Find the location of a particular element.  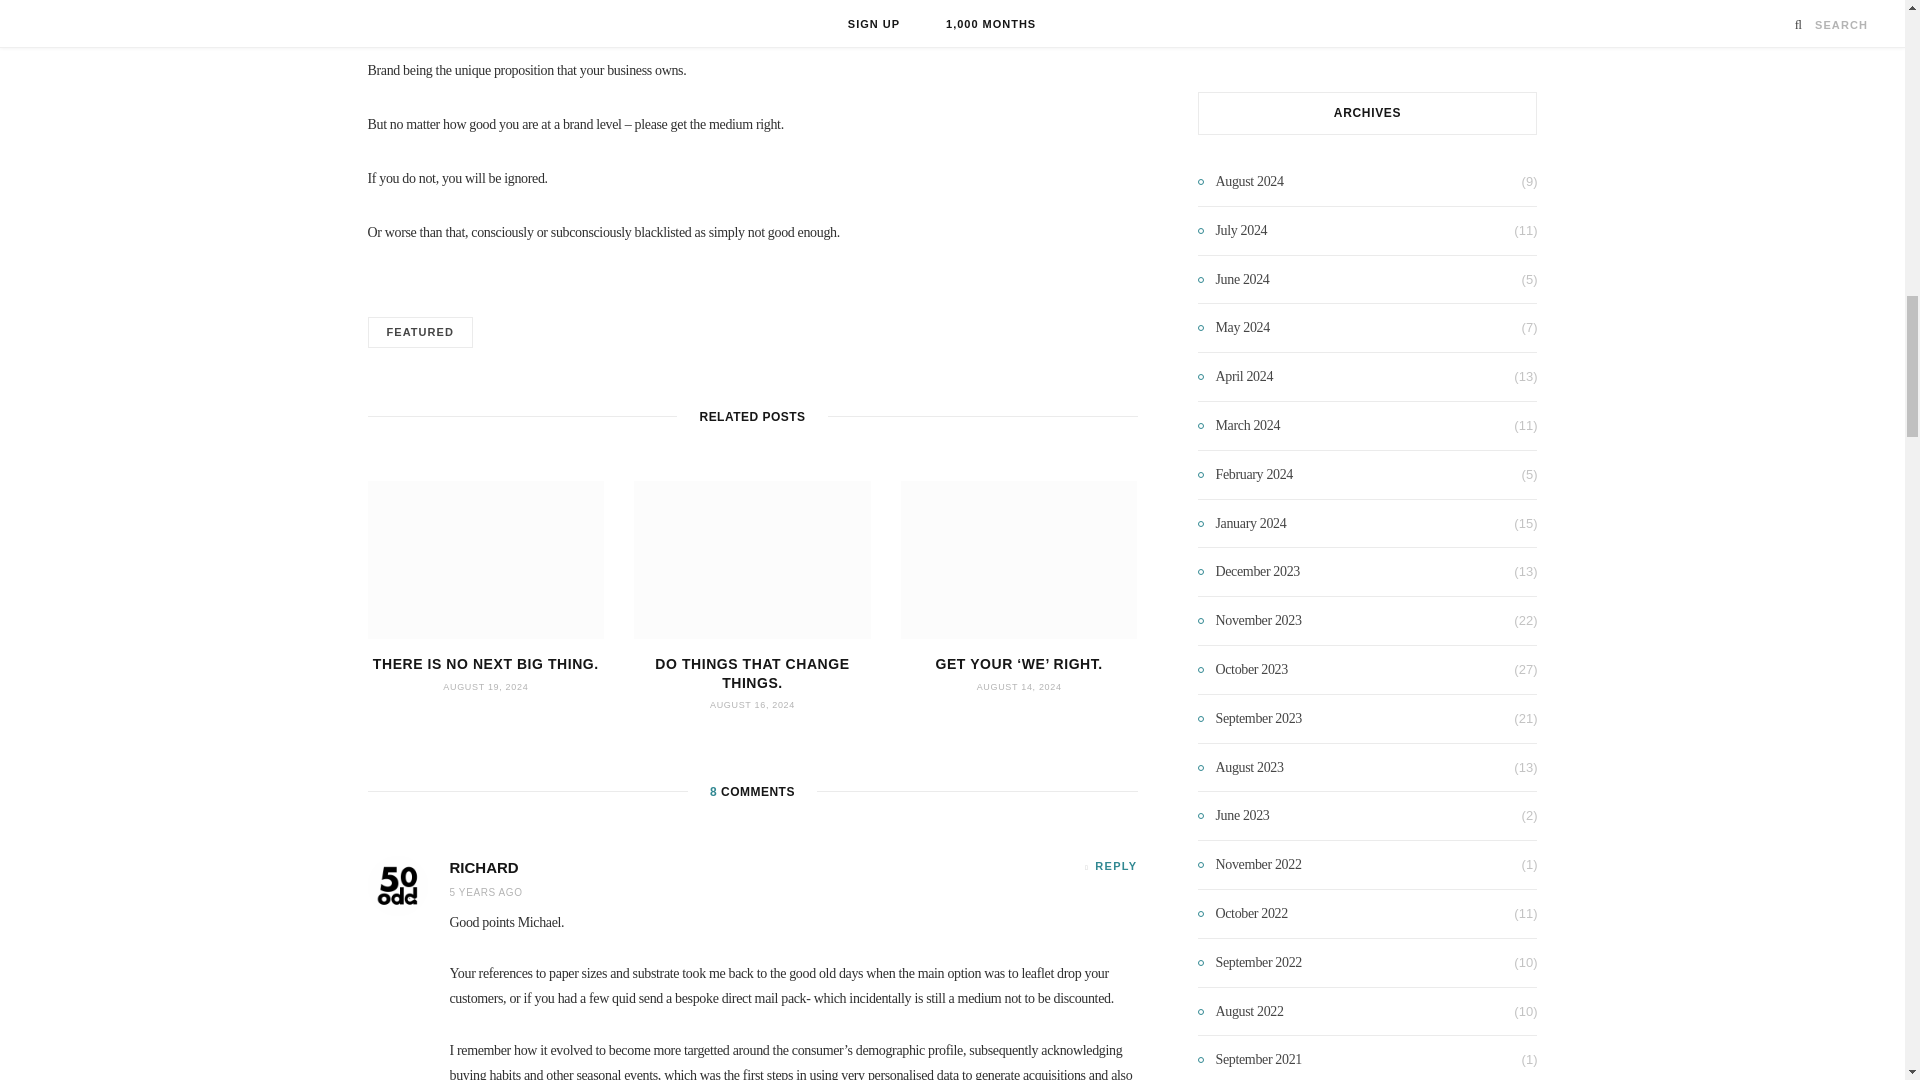

There is no next big thing. is located at coordinates (486, 560).